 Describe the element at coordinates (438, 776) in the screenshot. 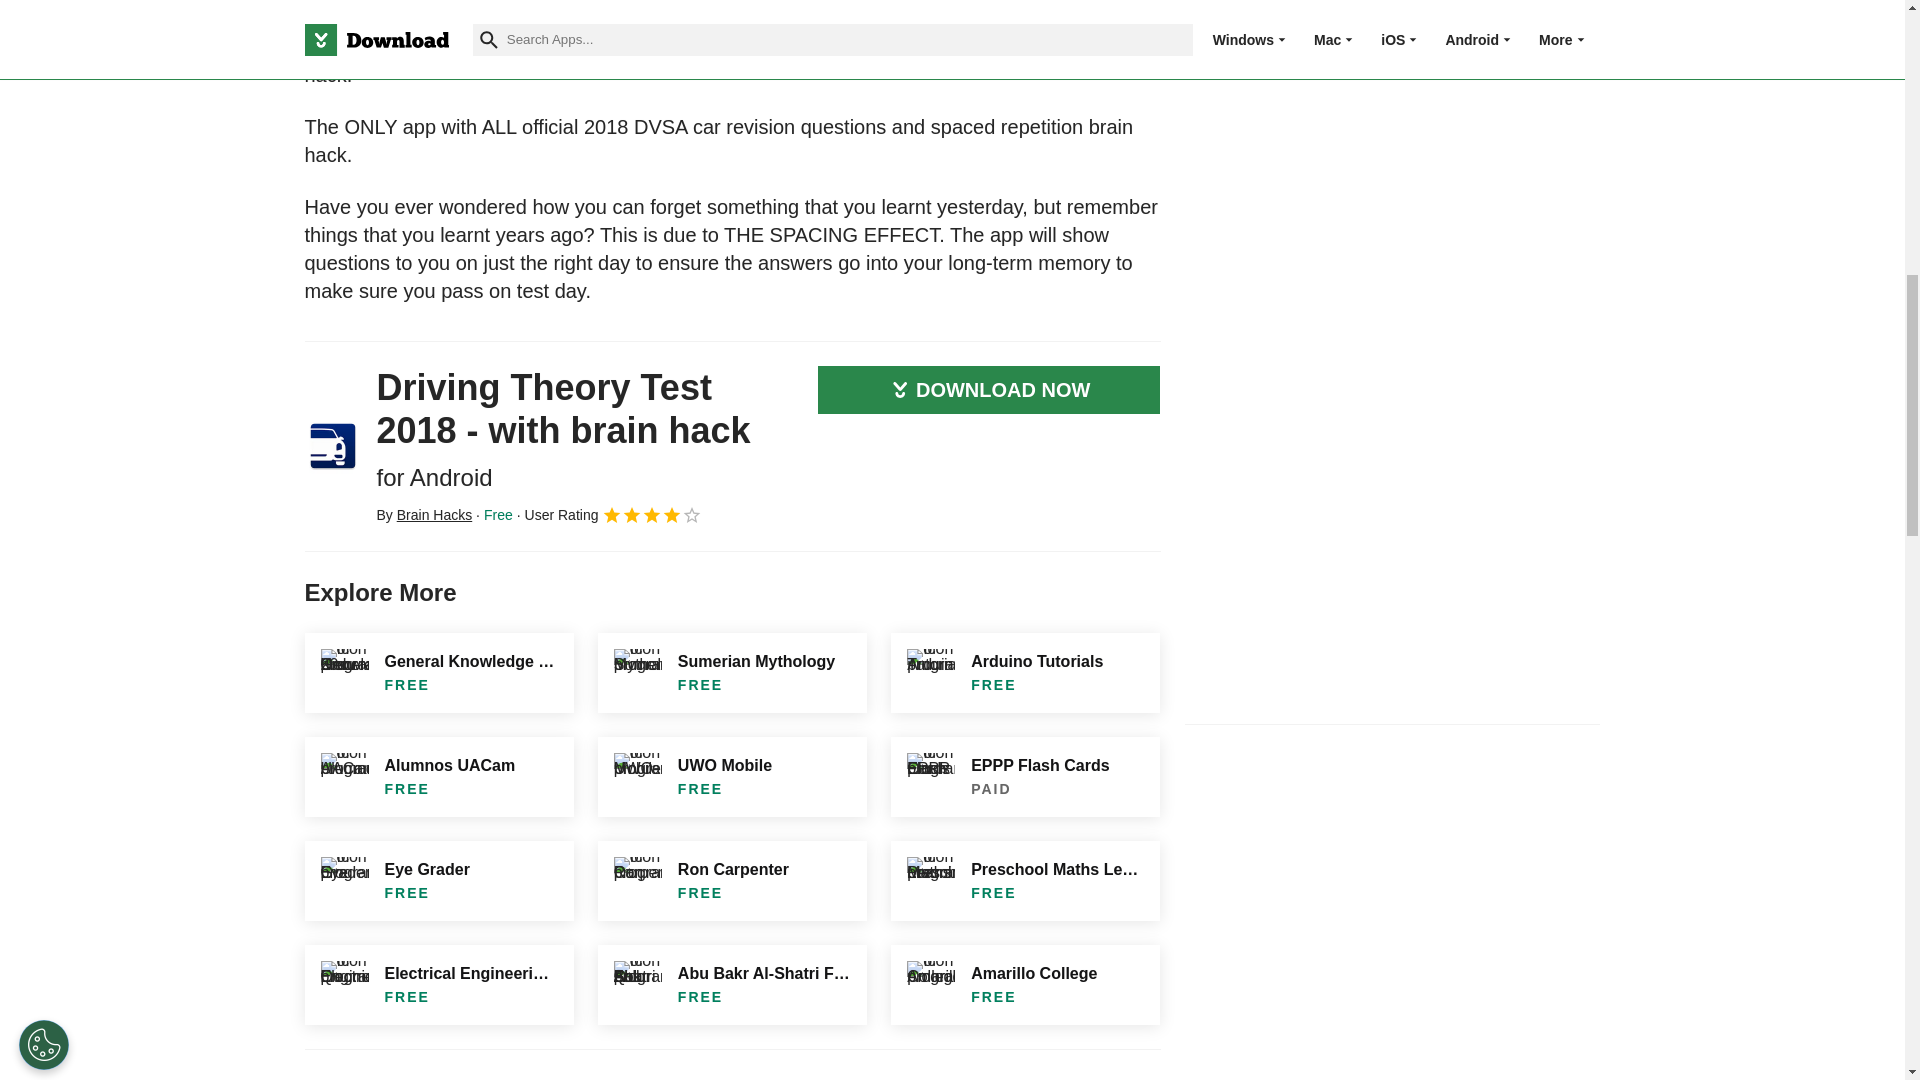

I see `Alumnos UACam` at that location.